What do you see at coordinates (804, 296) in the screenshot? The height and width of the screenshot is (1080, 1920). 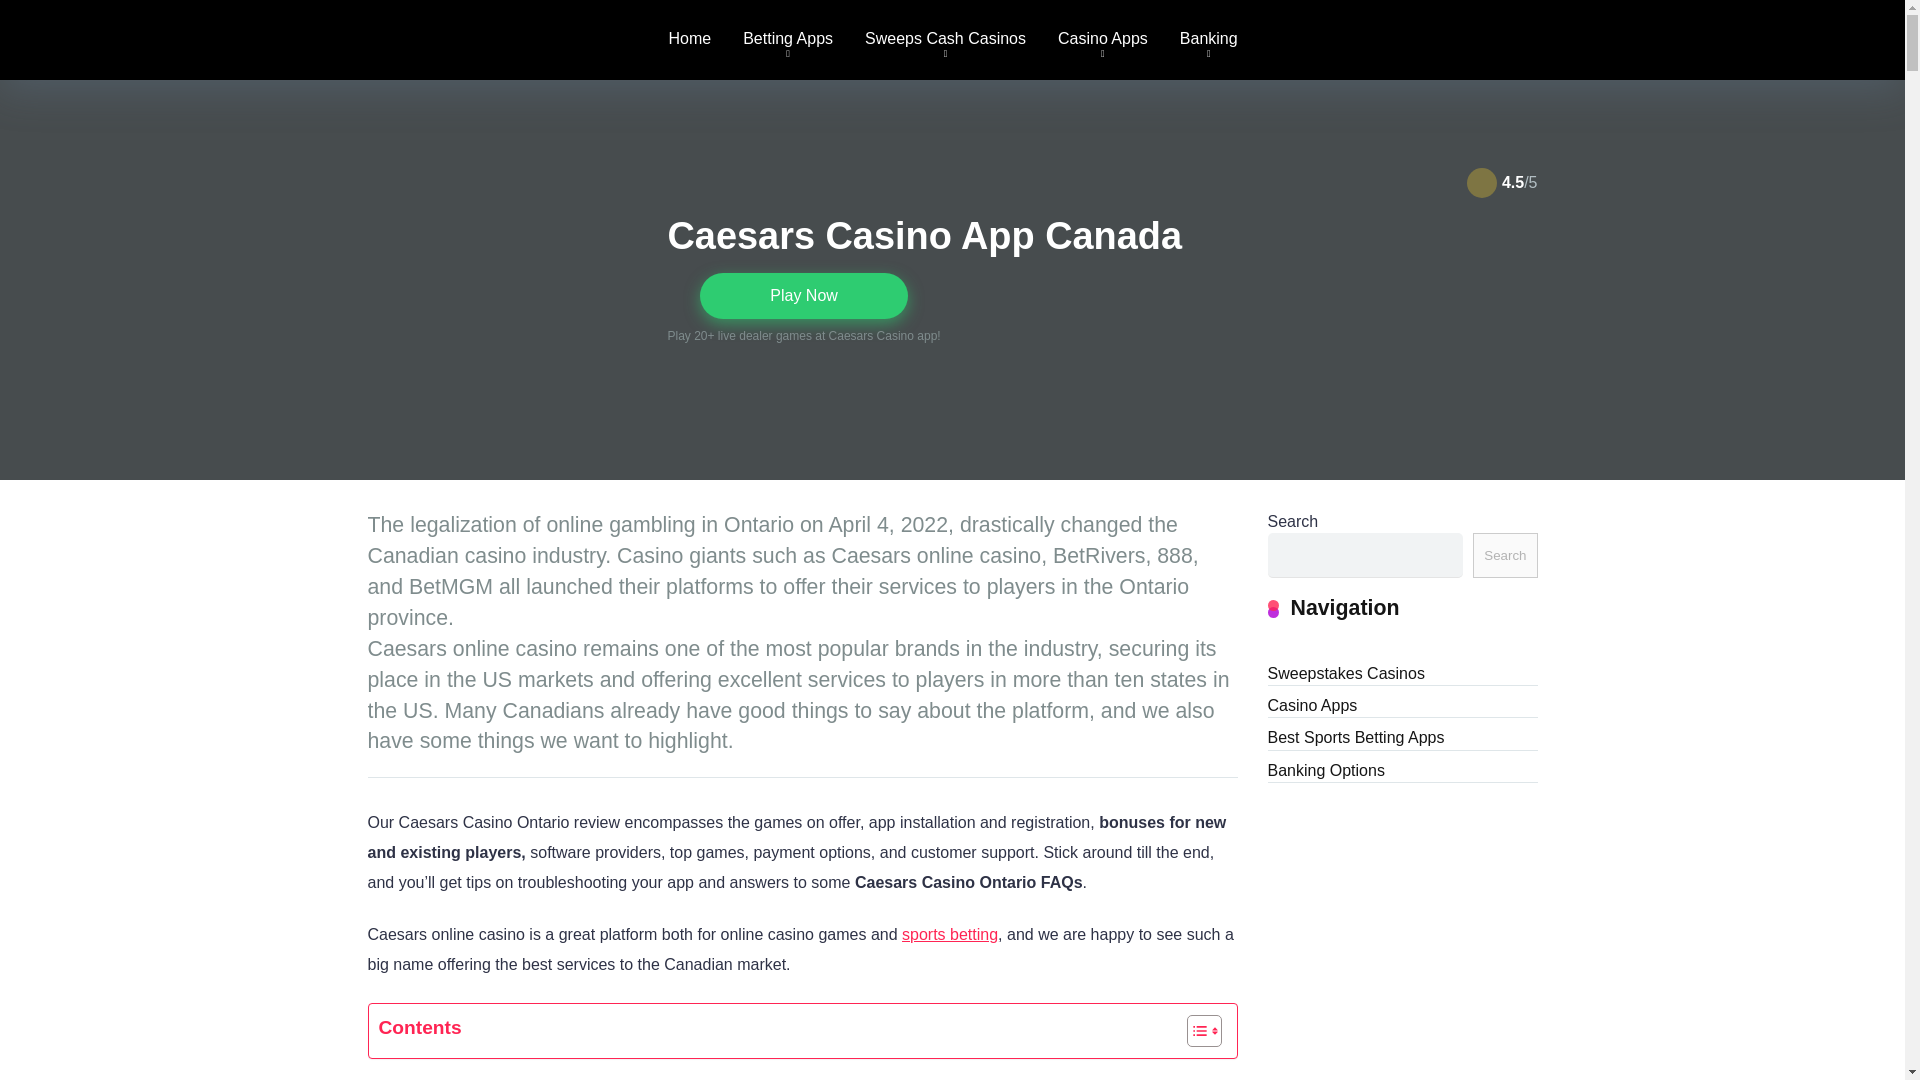 I see `Play Now` at bounding box center [804, 296].